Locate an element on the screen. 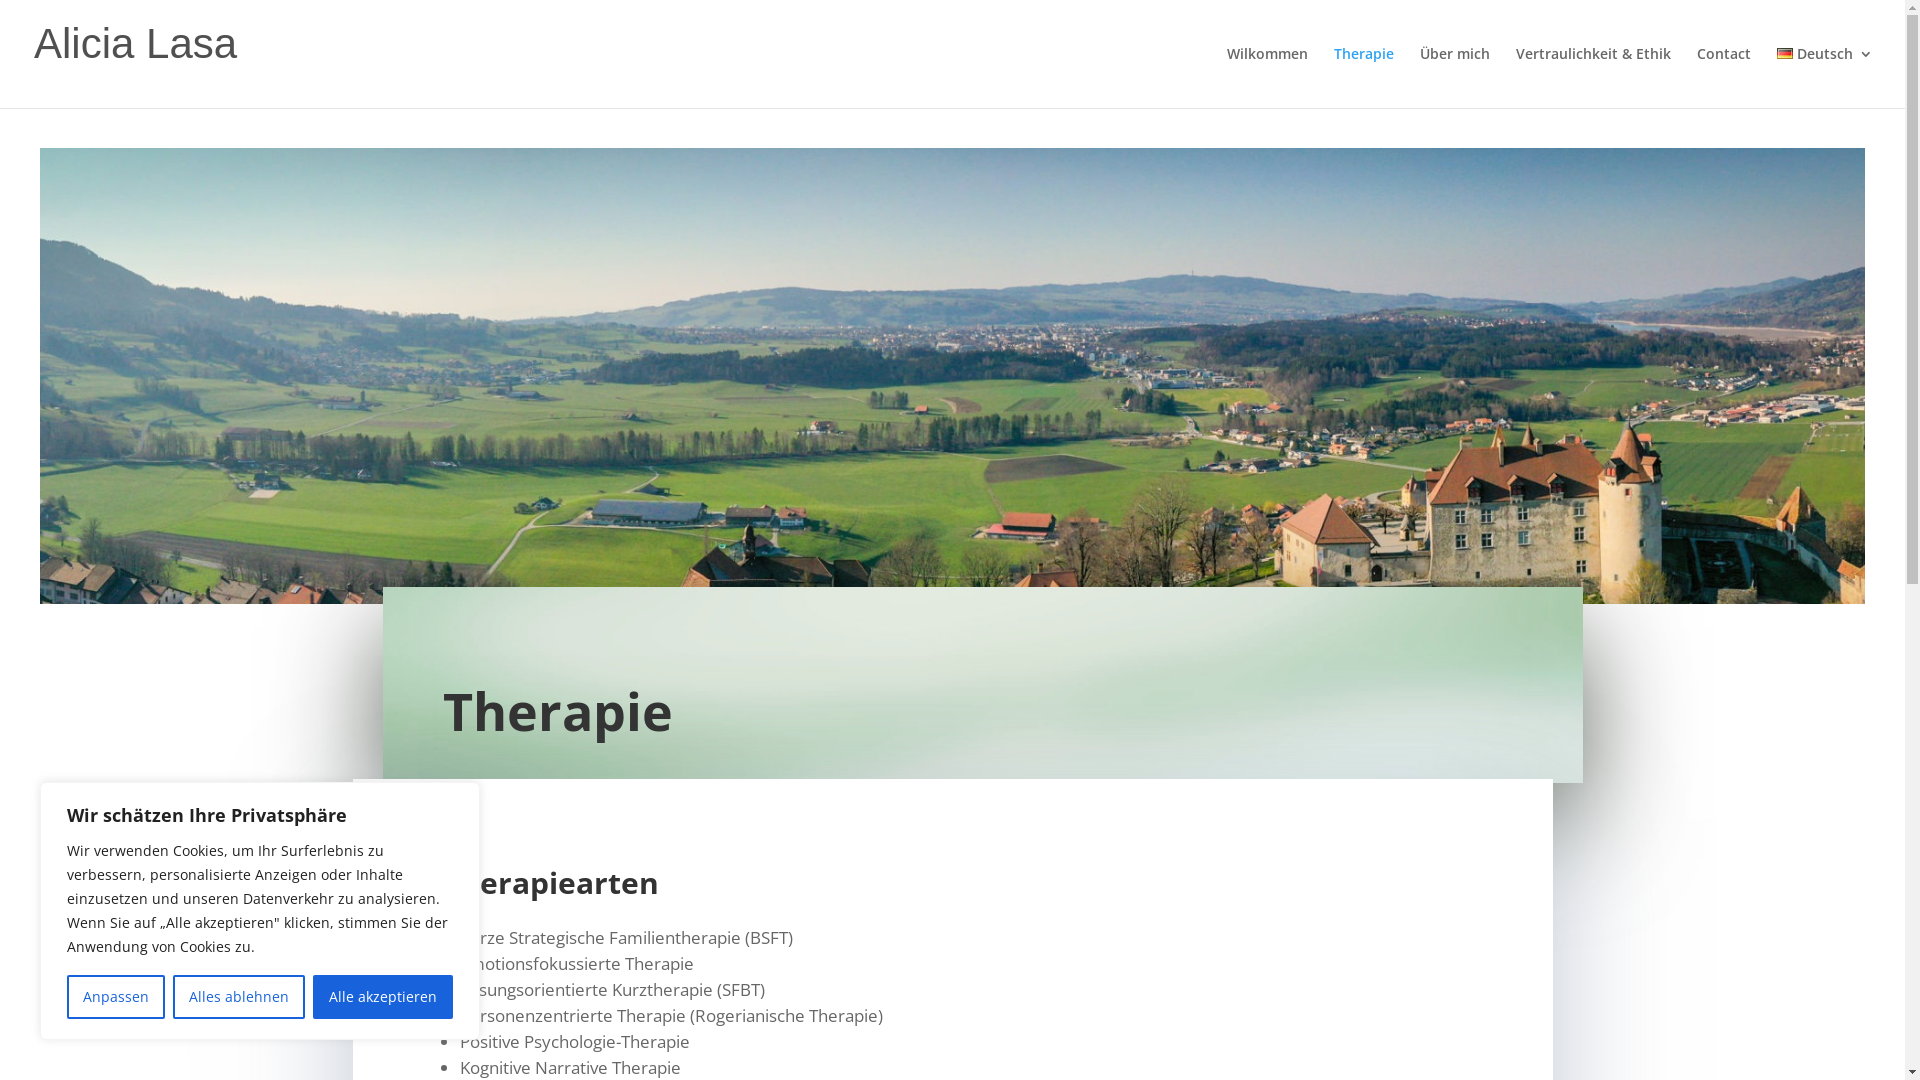 Image resolution: width=1920 pixels, height=1080 pixels. Deutsch is located at coordinates (1825, 78).